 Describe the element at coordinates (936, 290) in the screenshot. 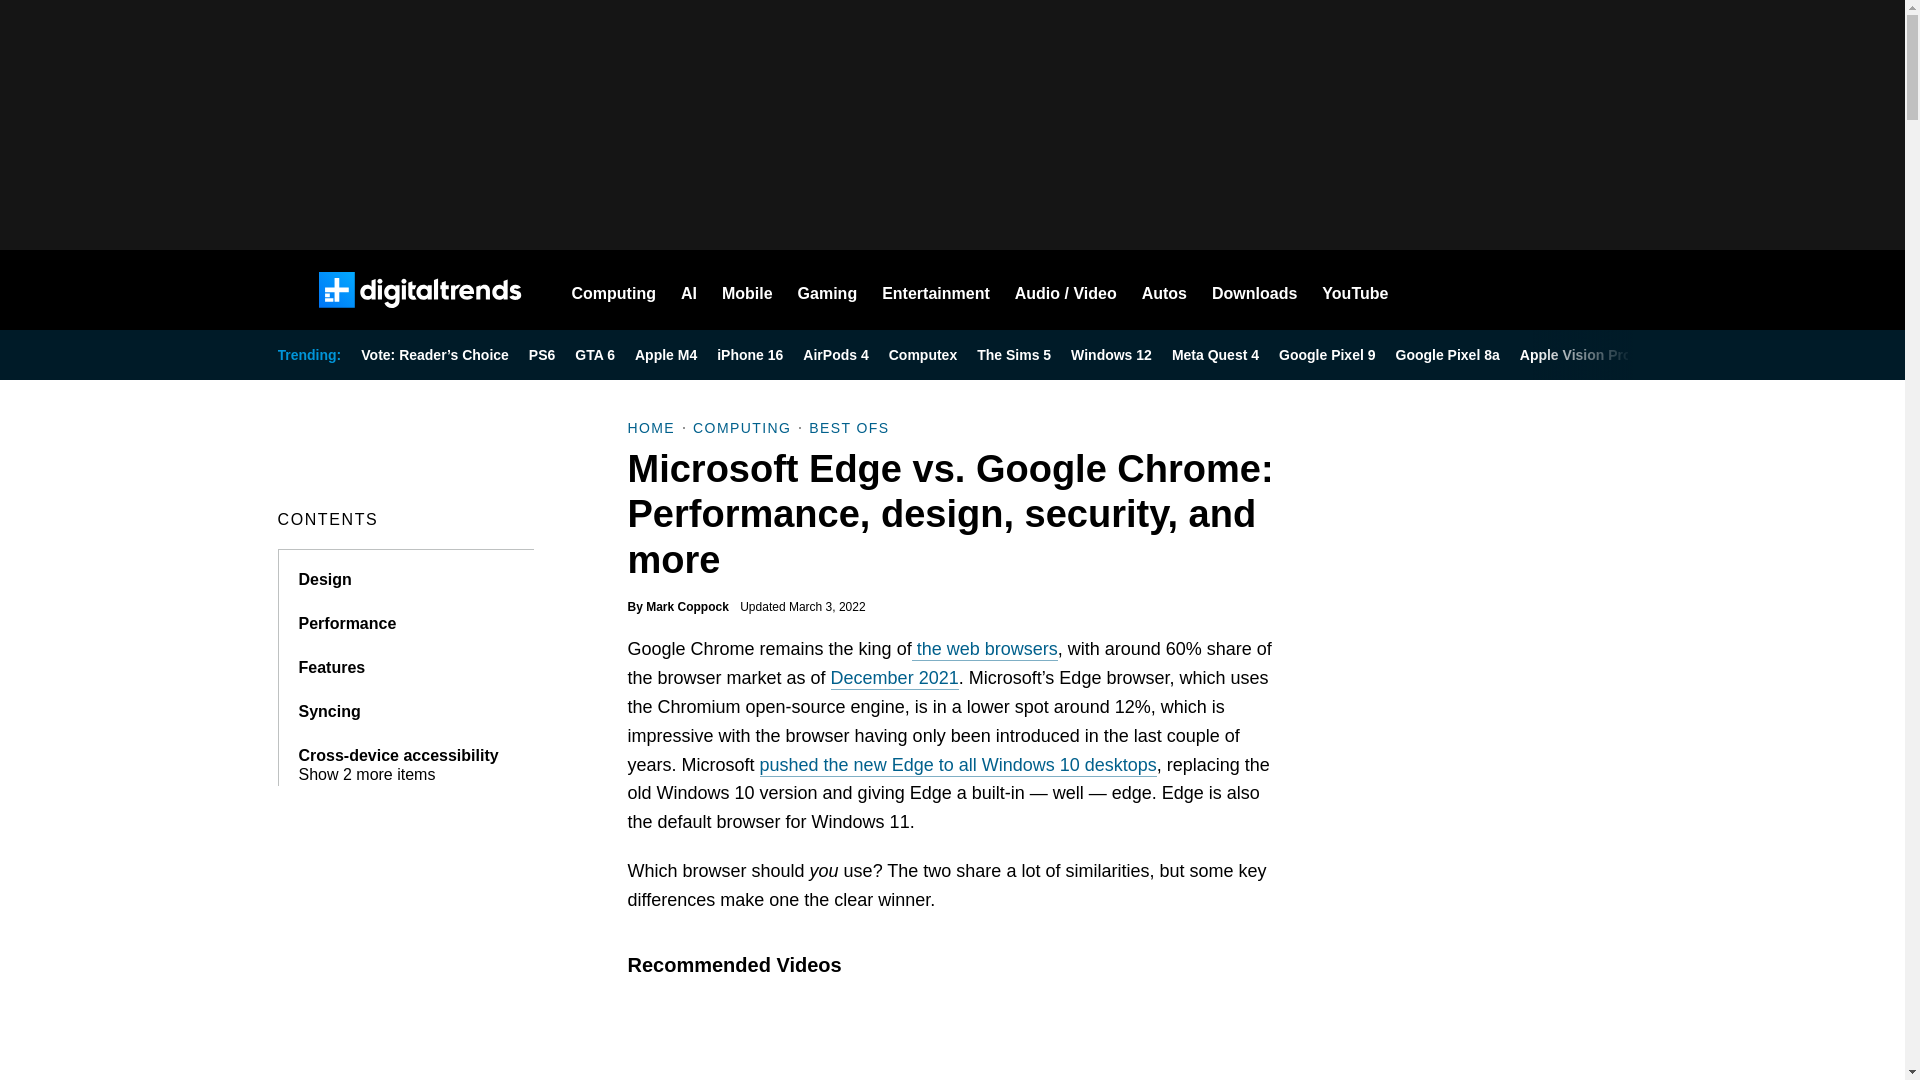

I see `Entertainment` at that location.